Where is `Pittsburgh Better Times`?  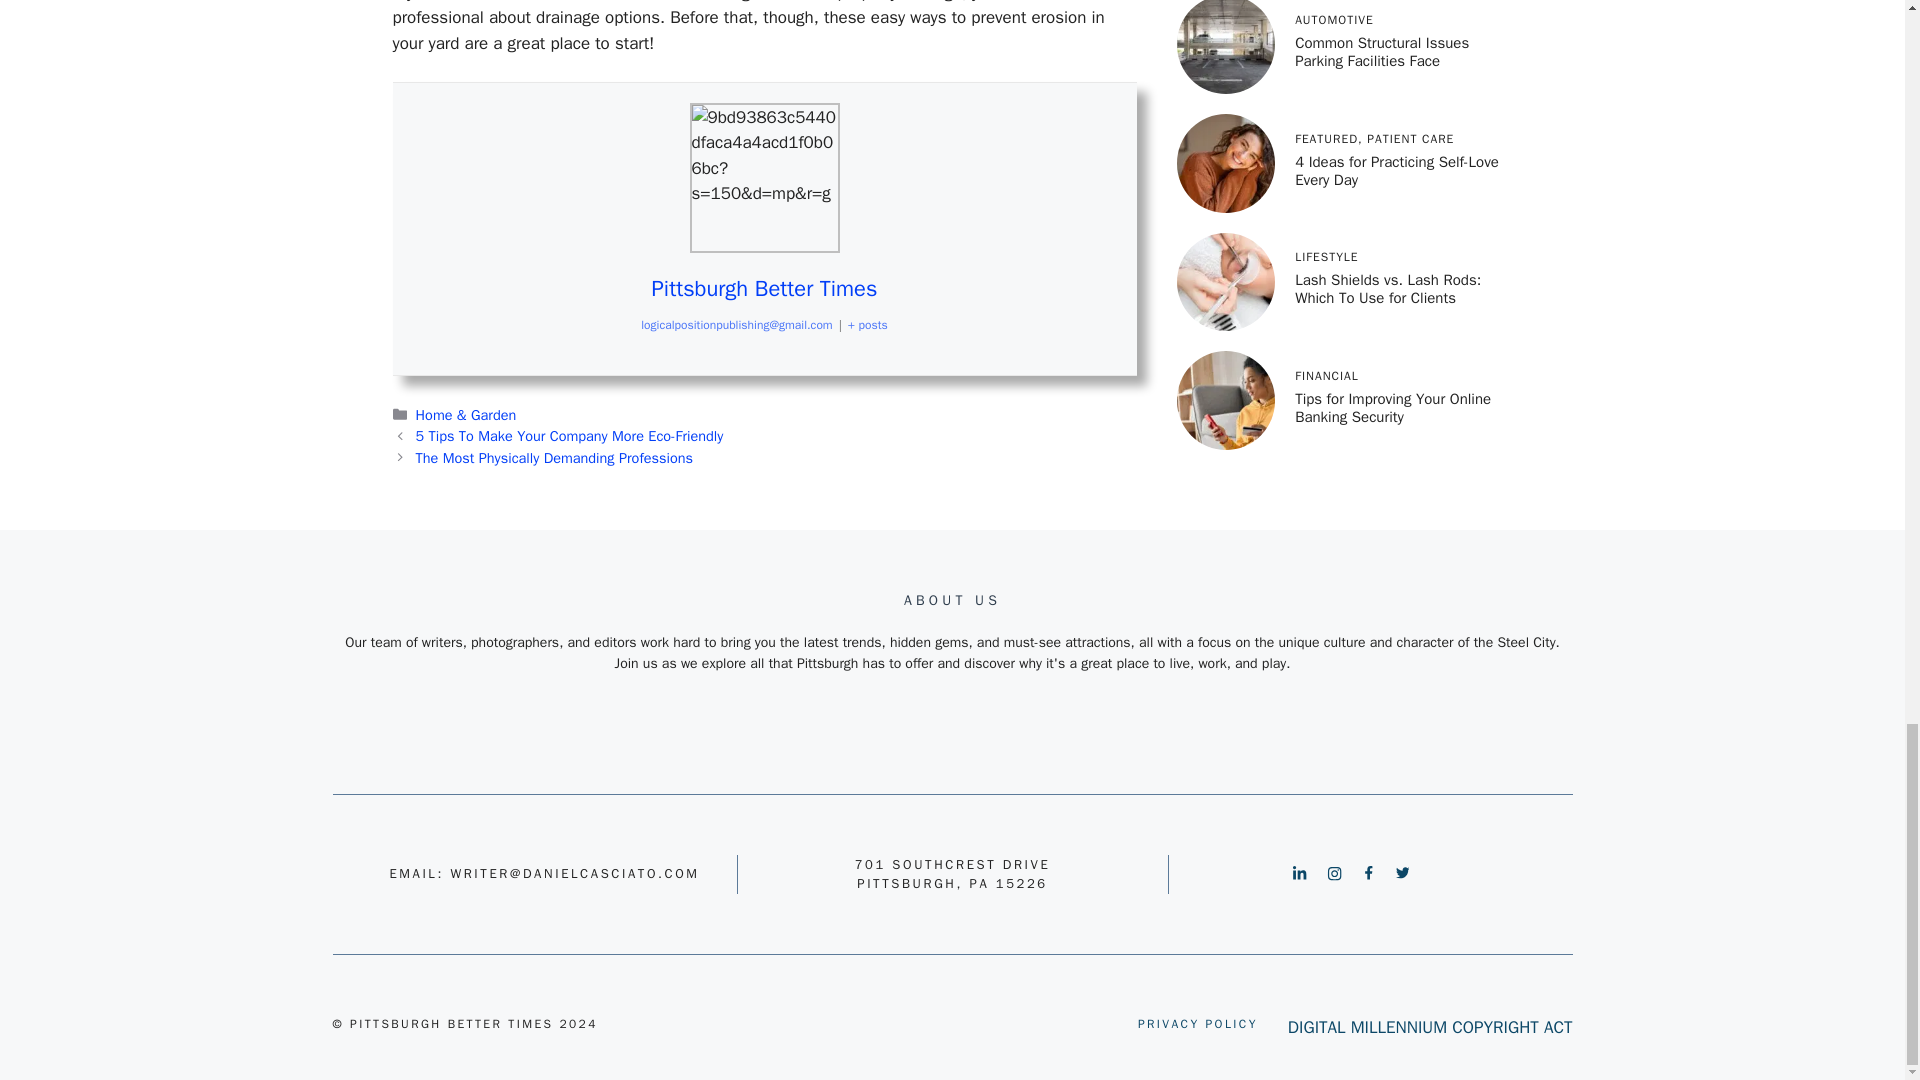
Pittsburgh Better Times is located at coordinates (764, 289).